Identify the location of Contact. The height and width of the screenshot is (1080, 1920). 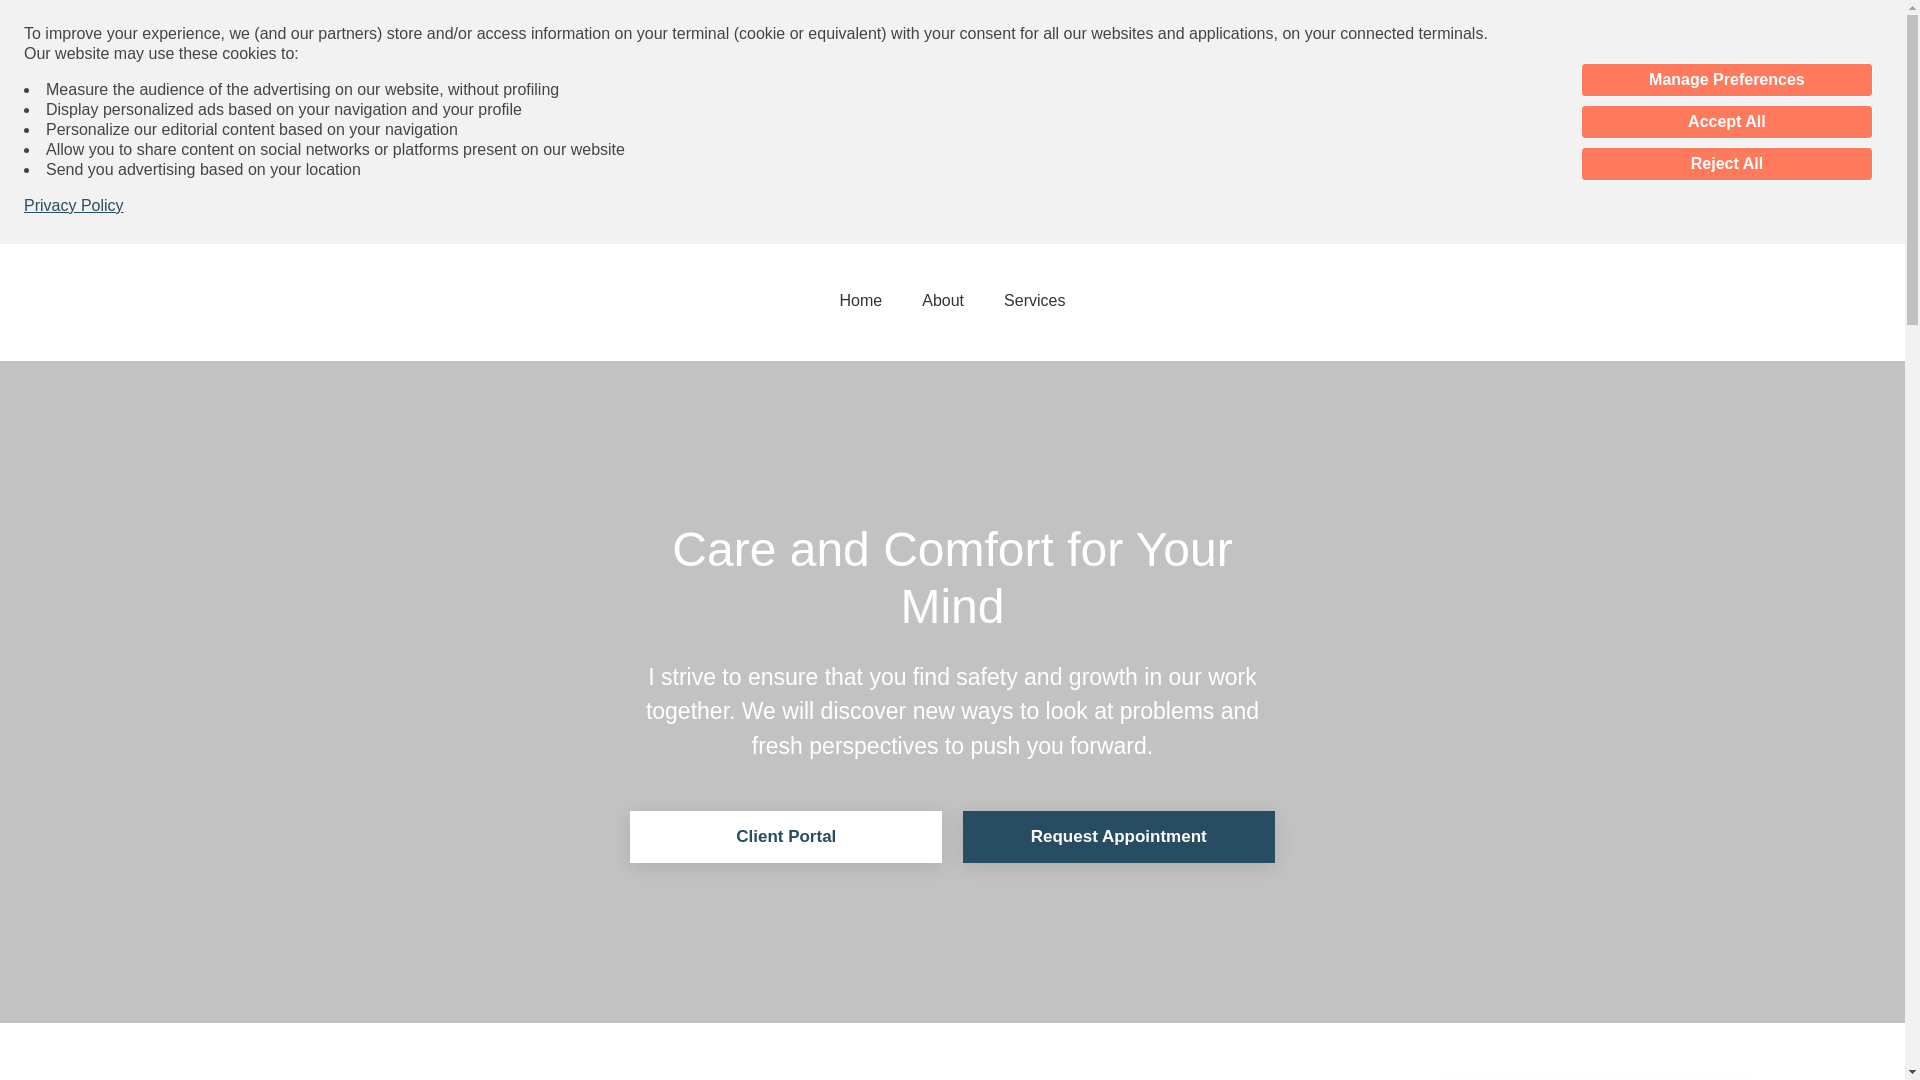
(1068, 224).